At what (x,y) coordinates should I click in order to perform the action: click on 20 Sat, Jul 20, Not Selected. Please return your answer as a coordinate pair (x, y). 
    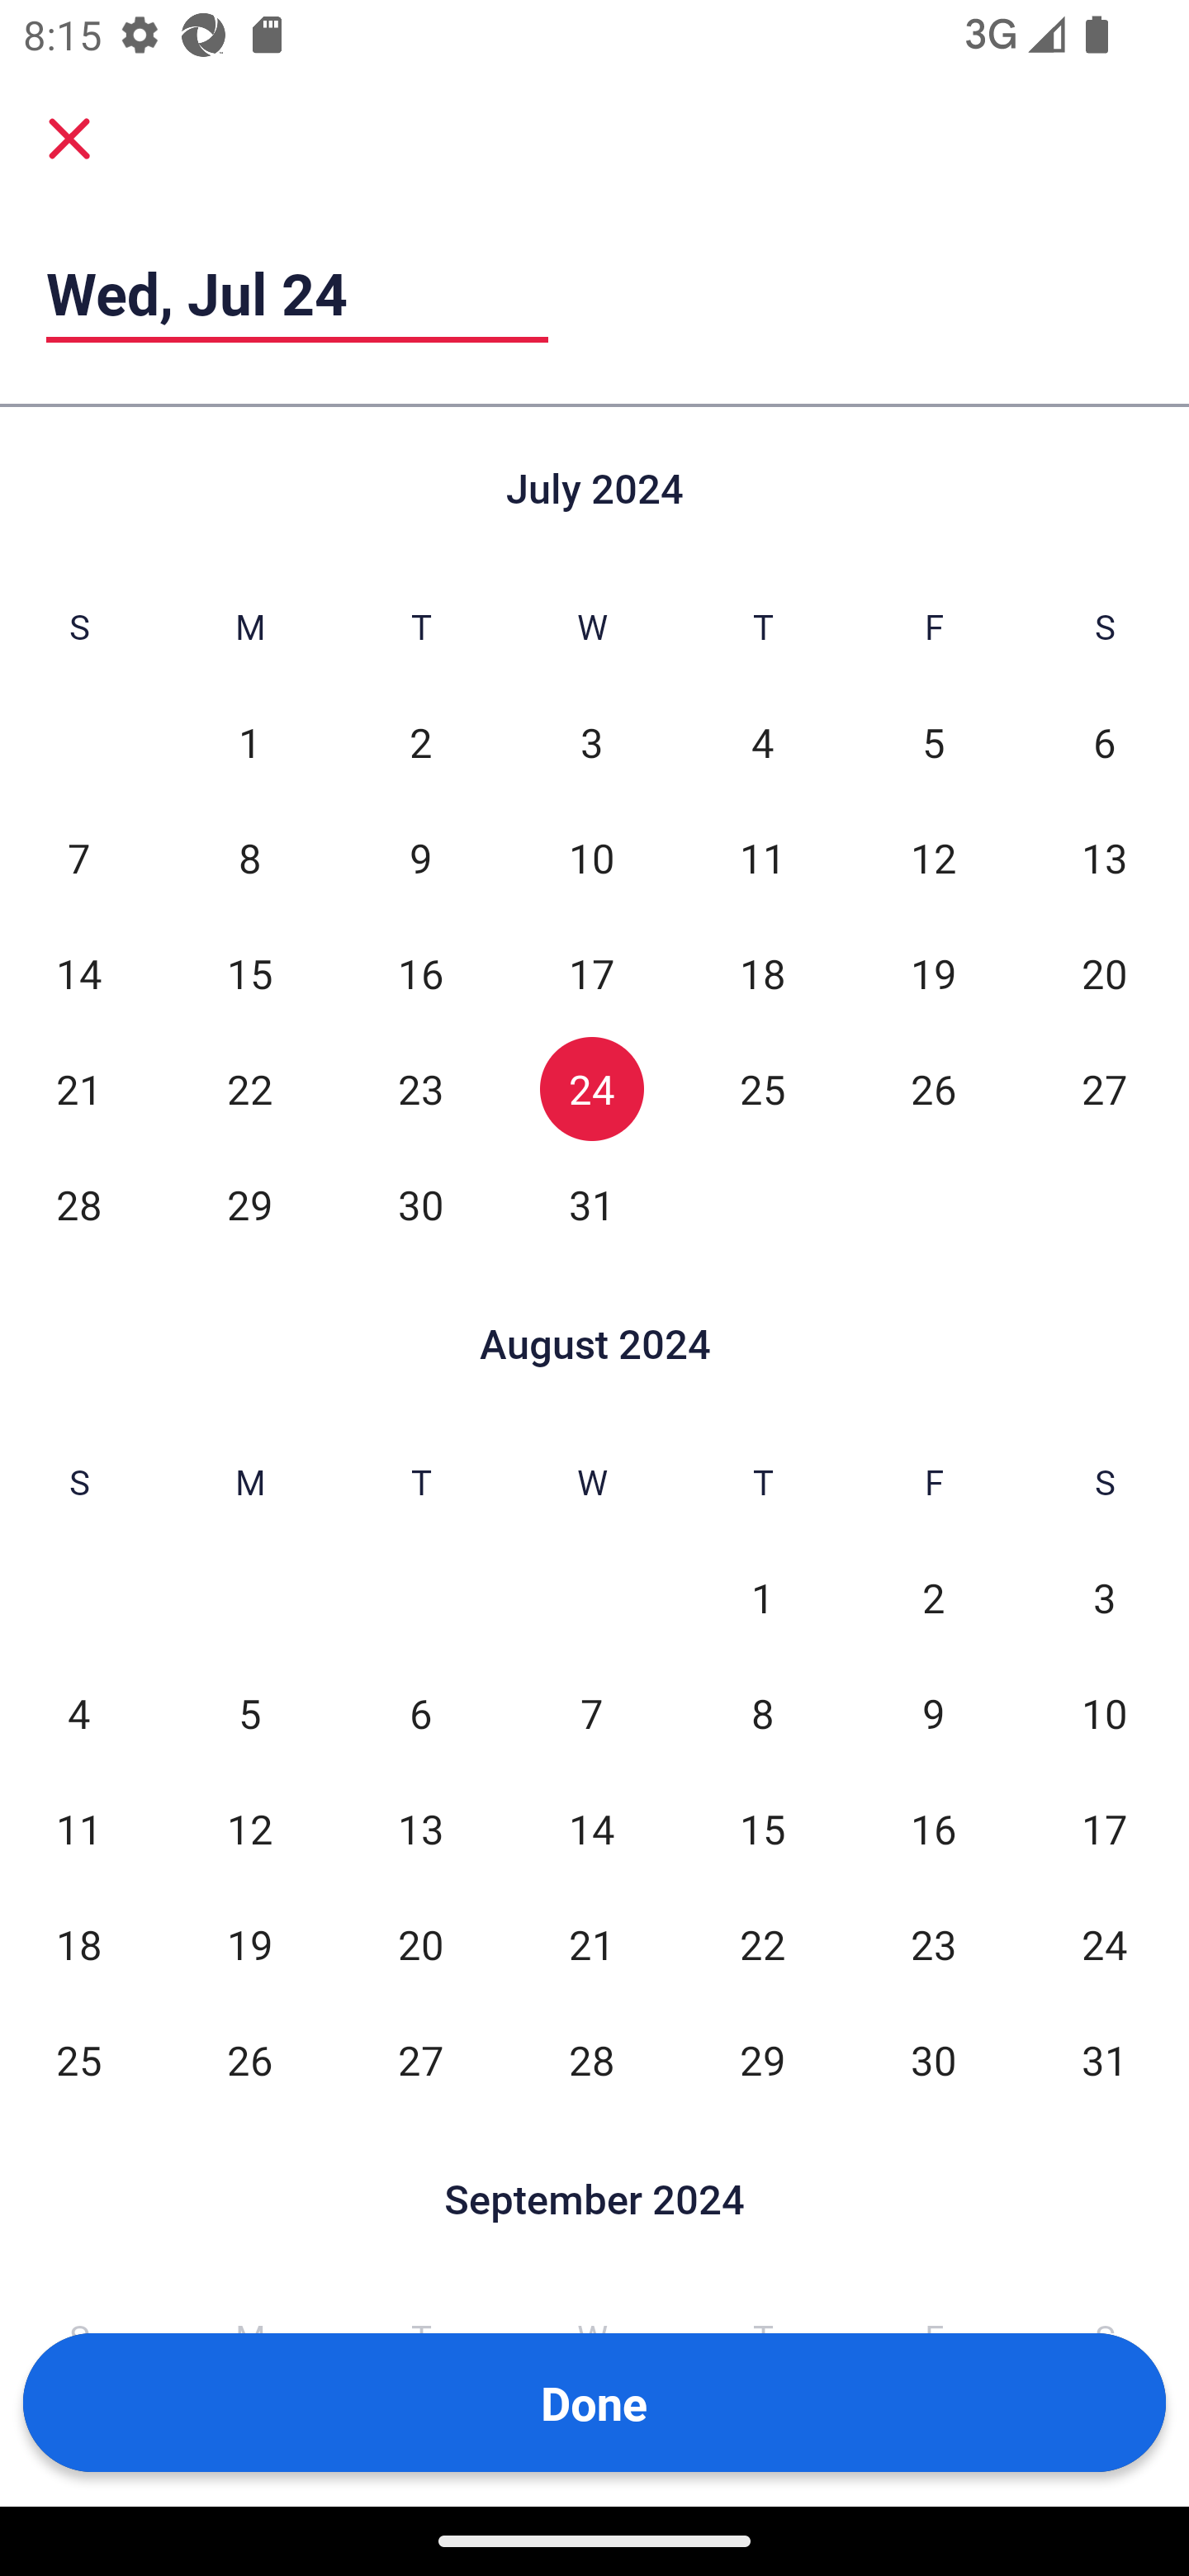
    Looking at the image, I should click on (1105, 973).